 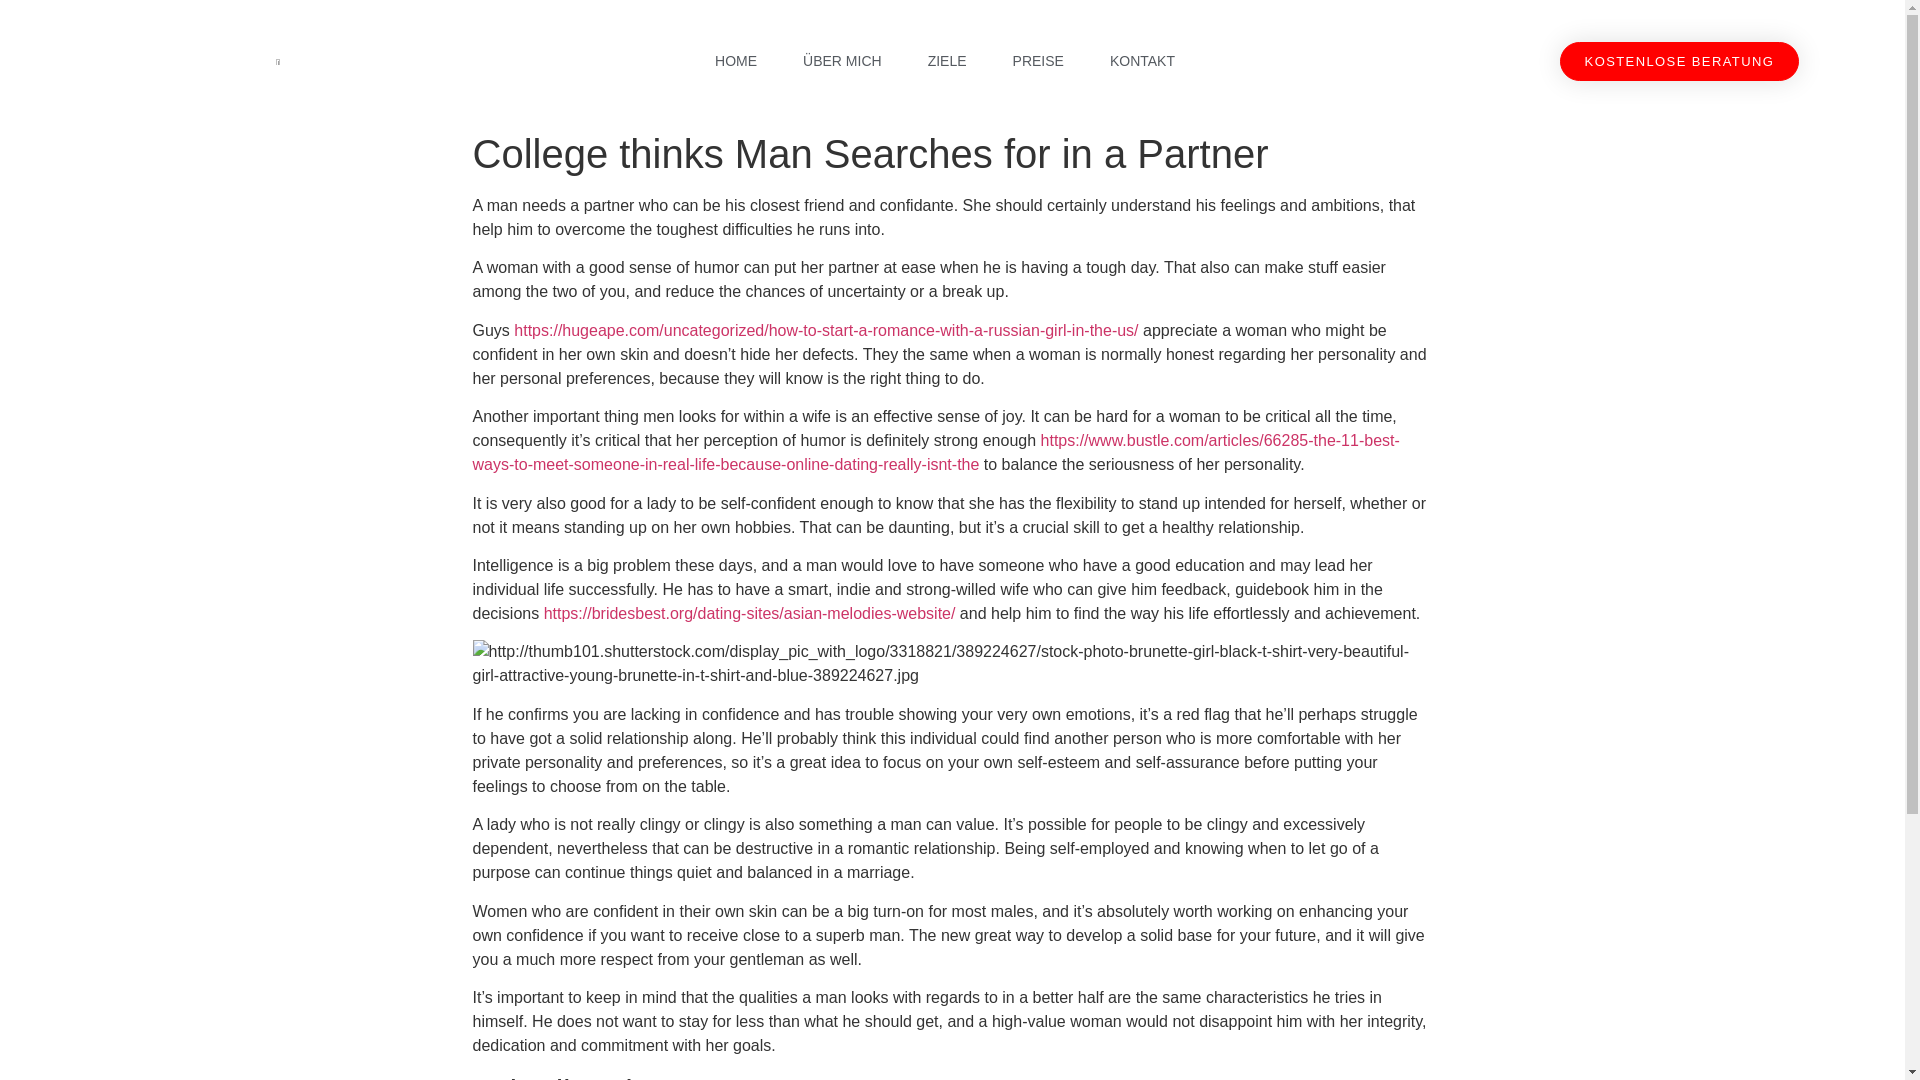 What do you see at coordinates (1142, 60) in the screenshot?
I see `KONTAKT` at bounding box center [1142, 60].